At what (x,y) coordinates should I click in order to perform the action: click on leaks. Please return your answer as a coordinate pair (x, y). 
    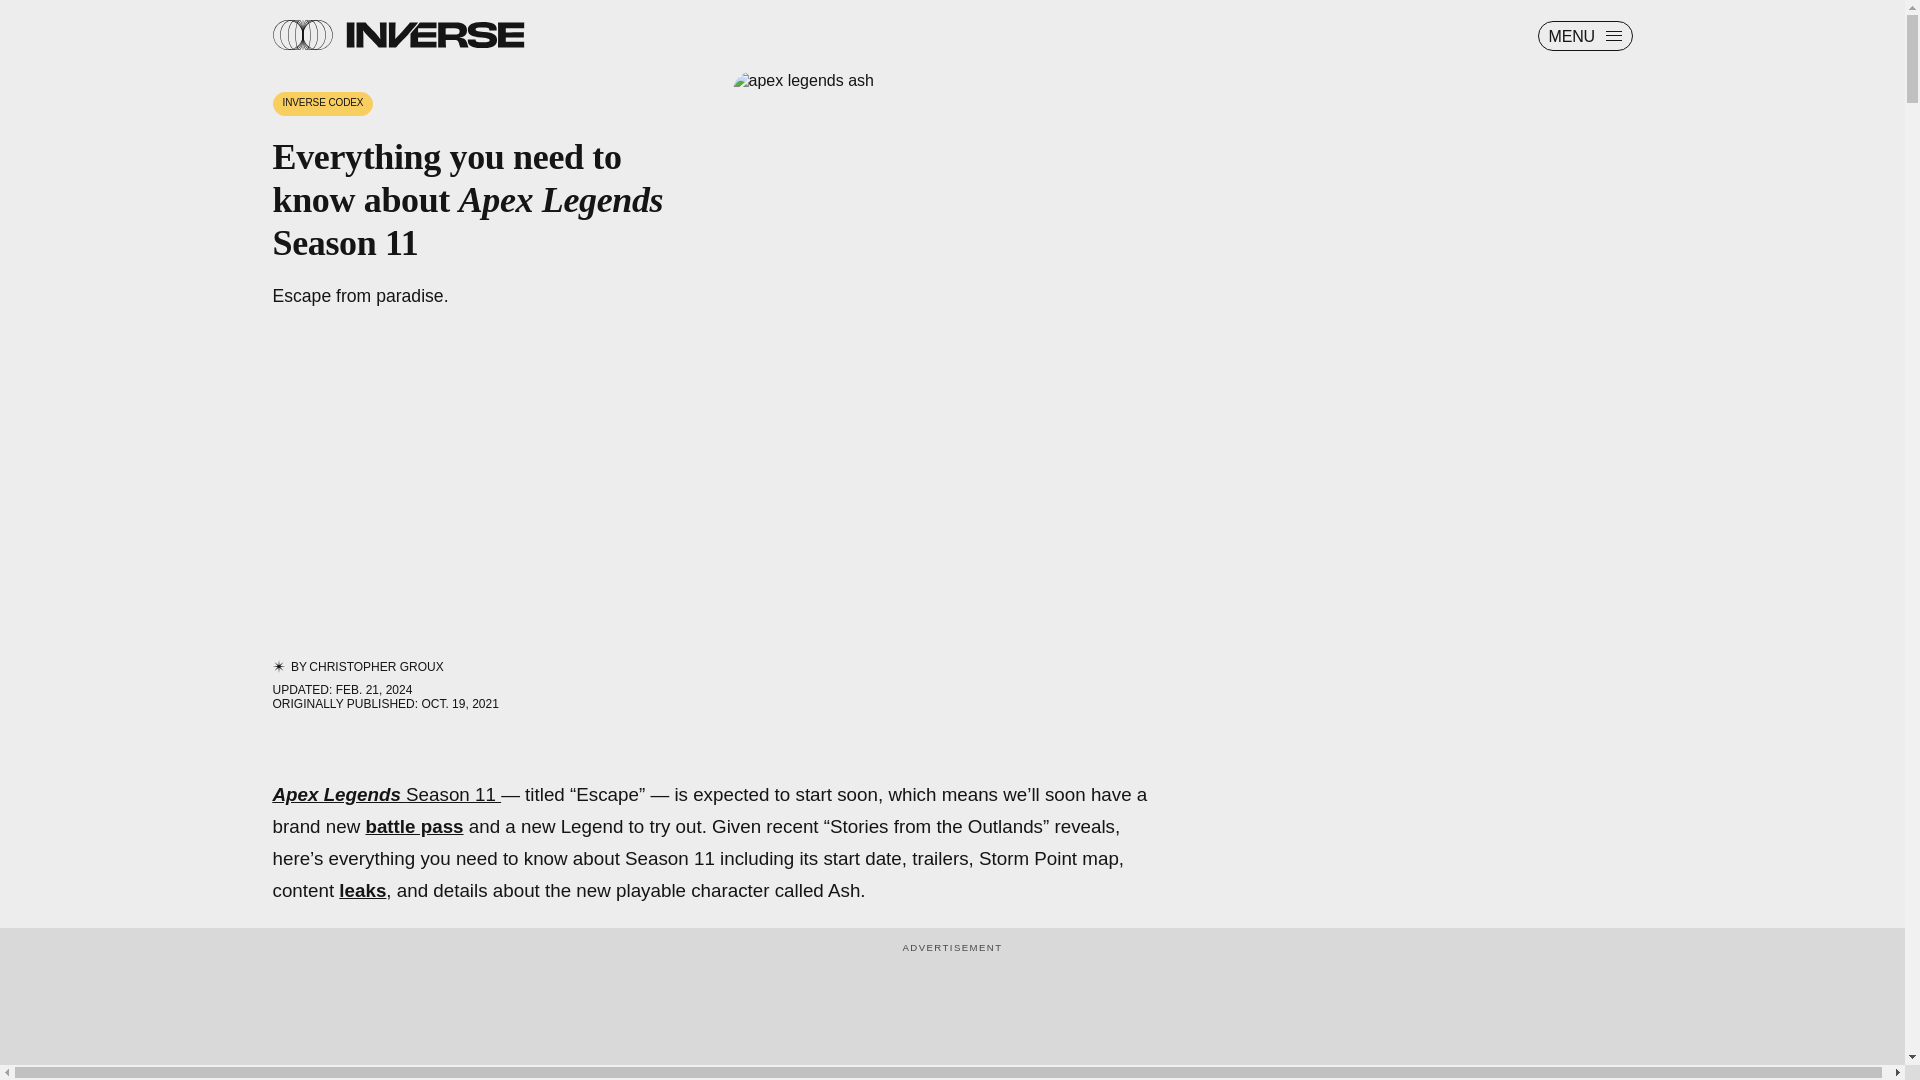
    Looking at the image, I should click on (362, 890).